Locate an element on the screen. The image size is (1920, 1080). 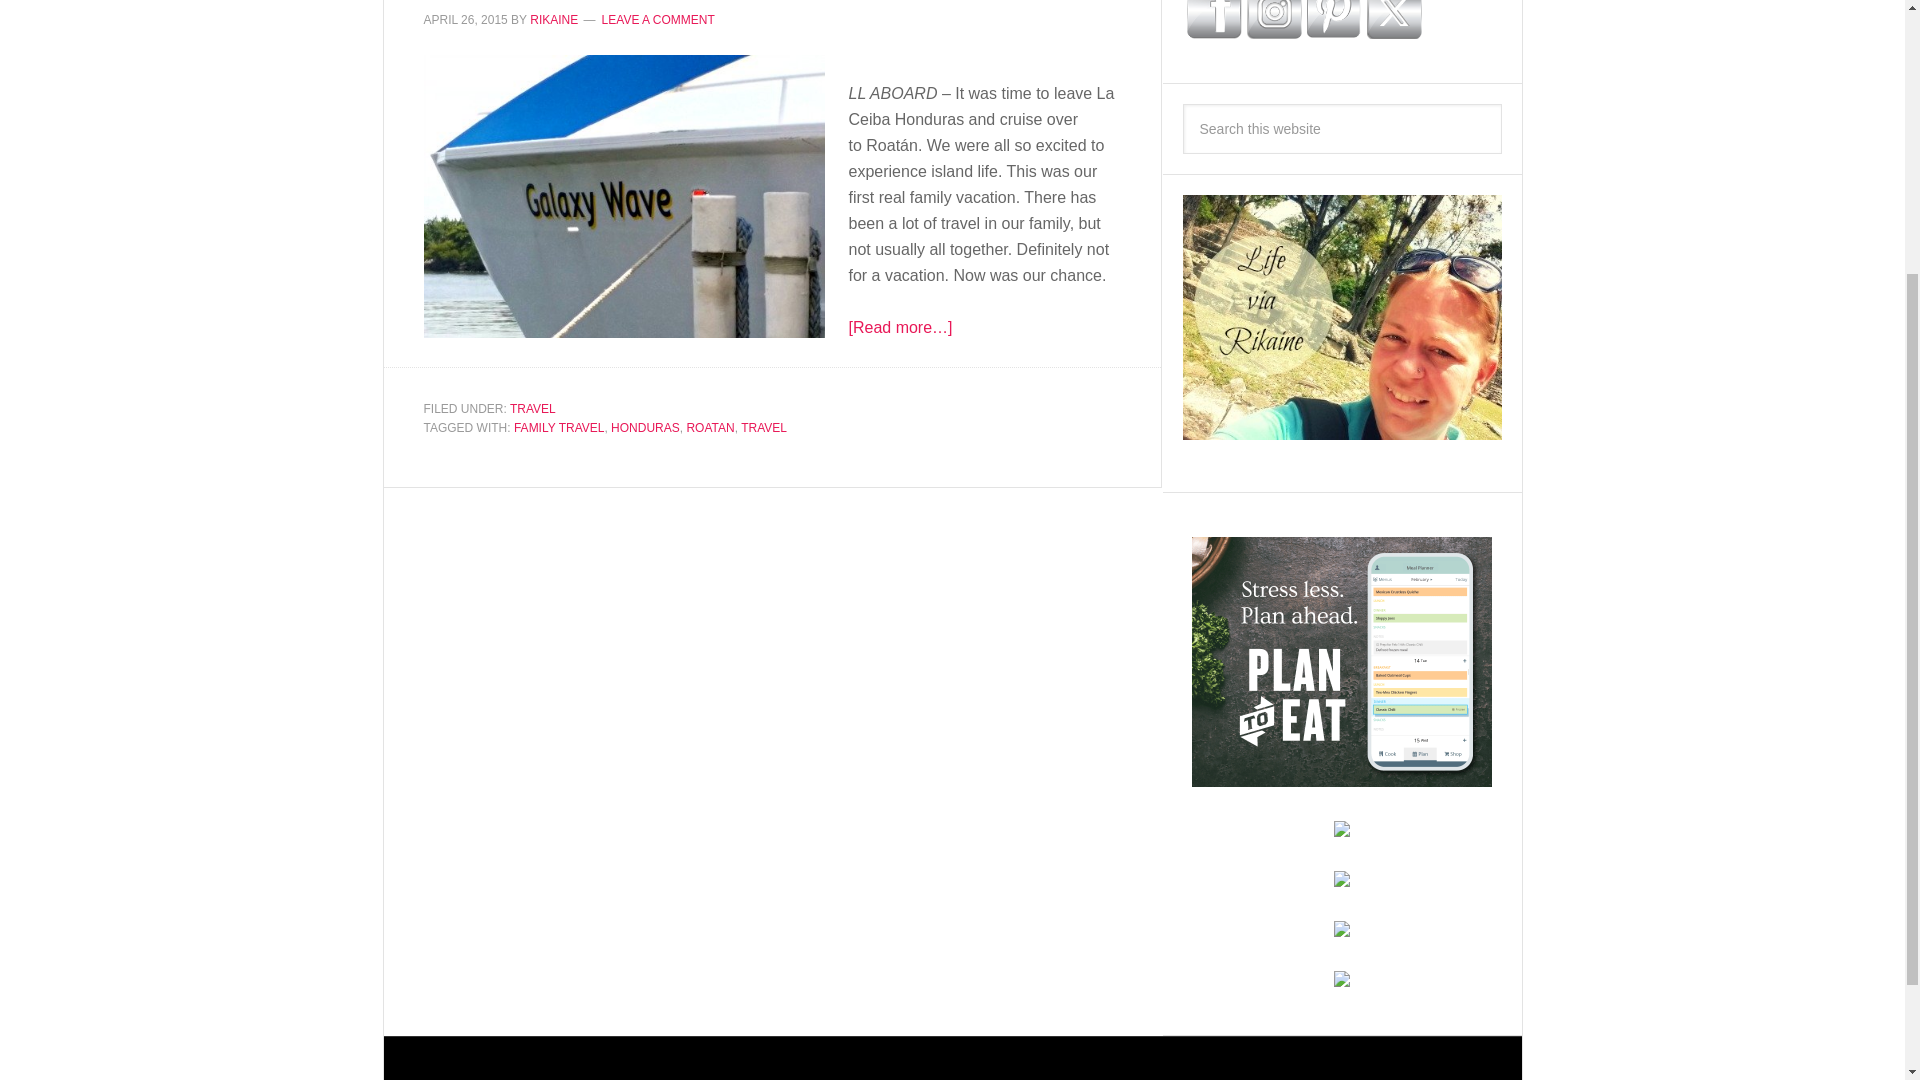
Instagram is located at coordinates (1274, 19).